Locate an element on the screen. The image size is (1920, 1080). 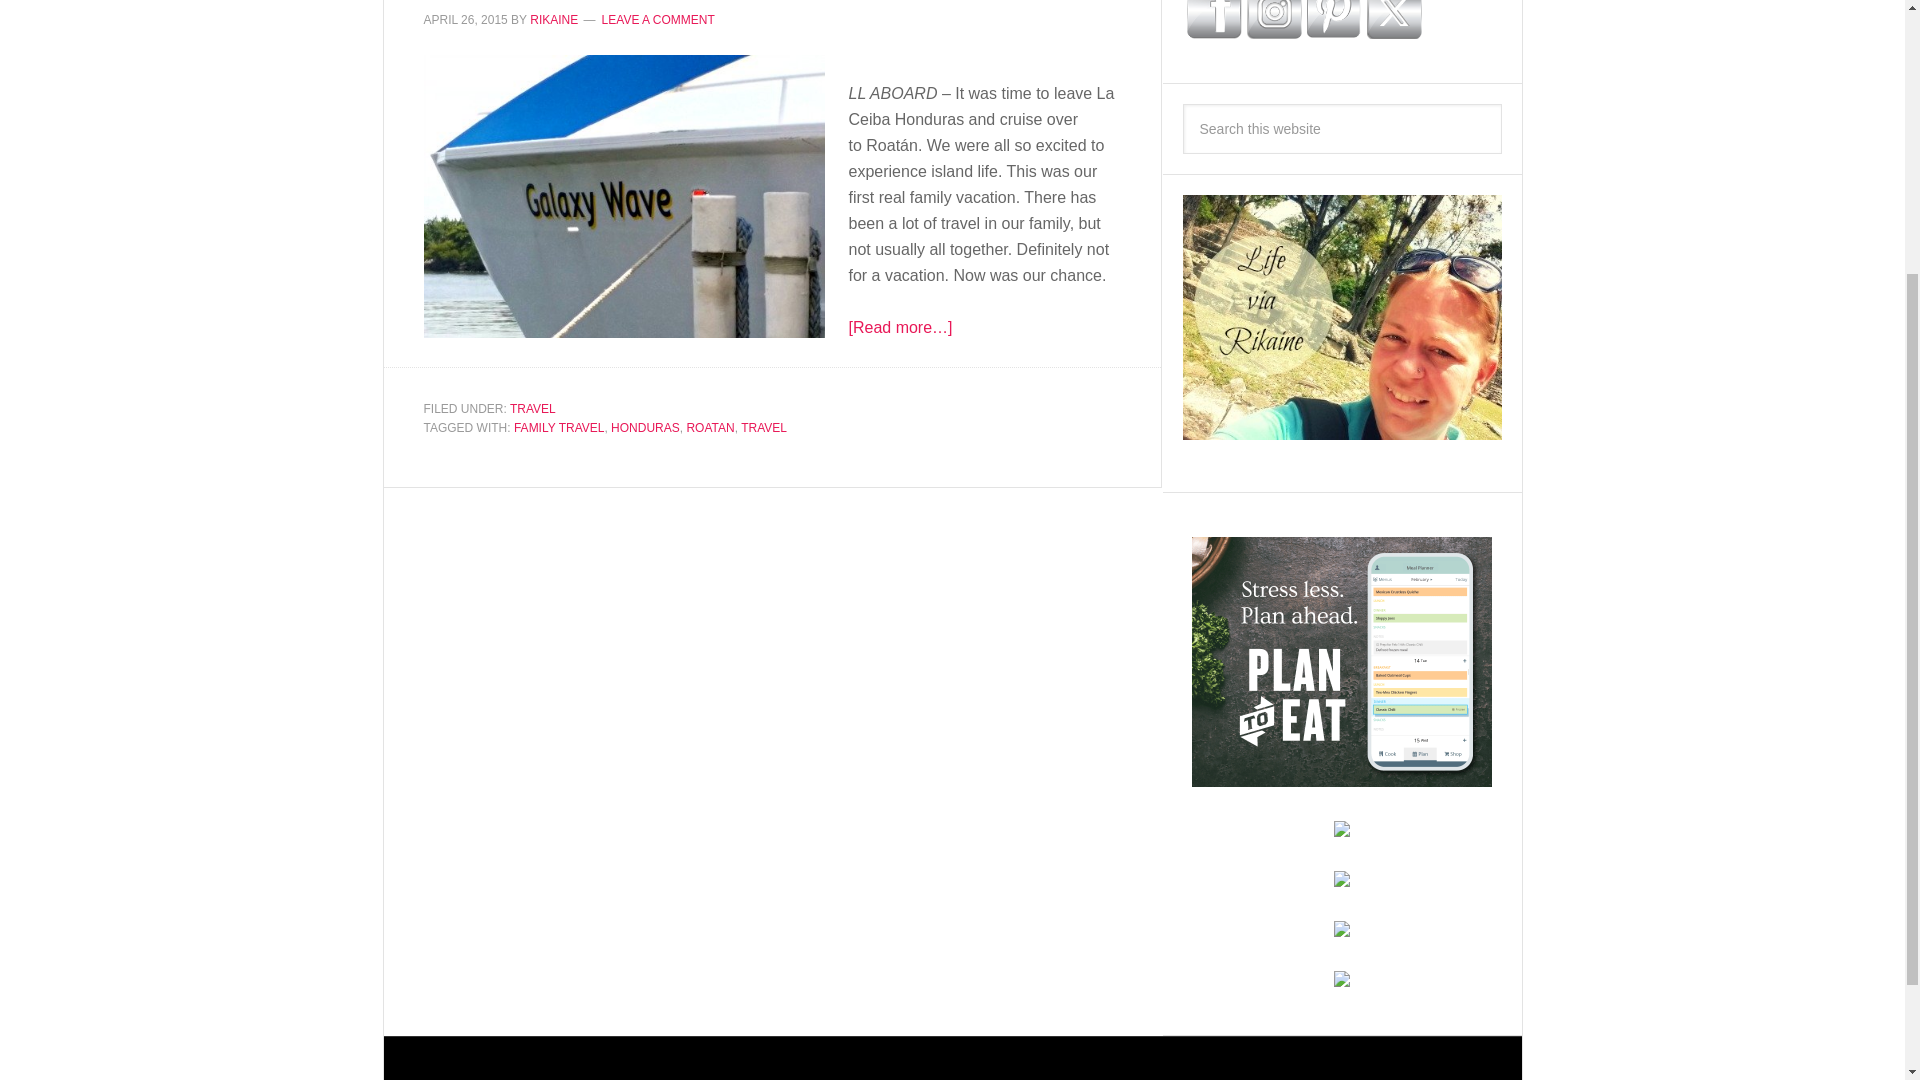
Instagram is located at coordinates (1274, 19).